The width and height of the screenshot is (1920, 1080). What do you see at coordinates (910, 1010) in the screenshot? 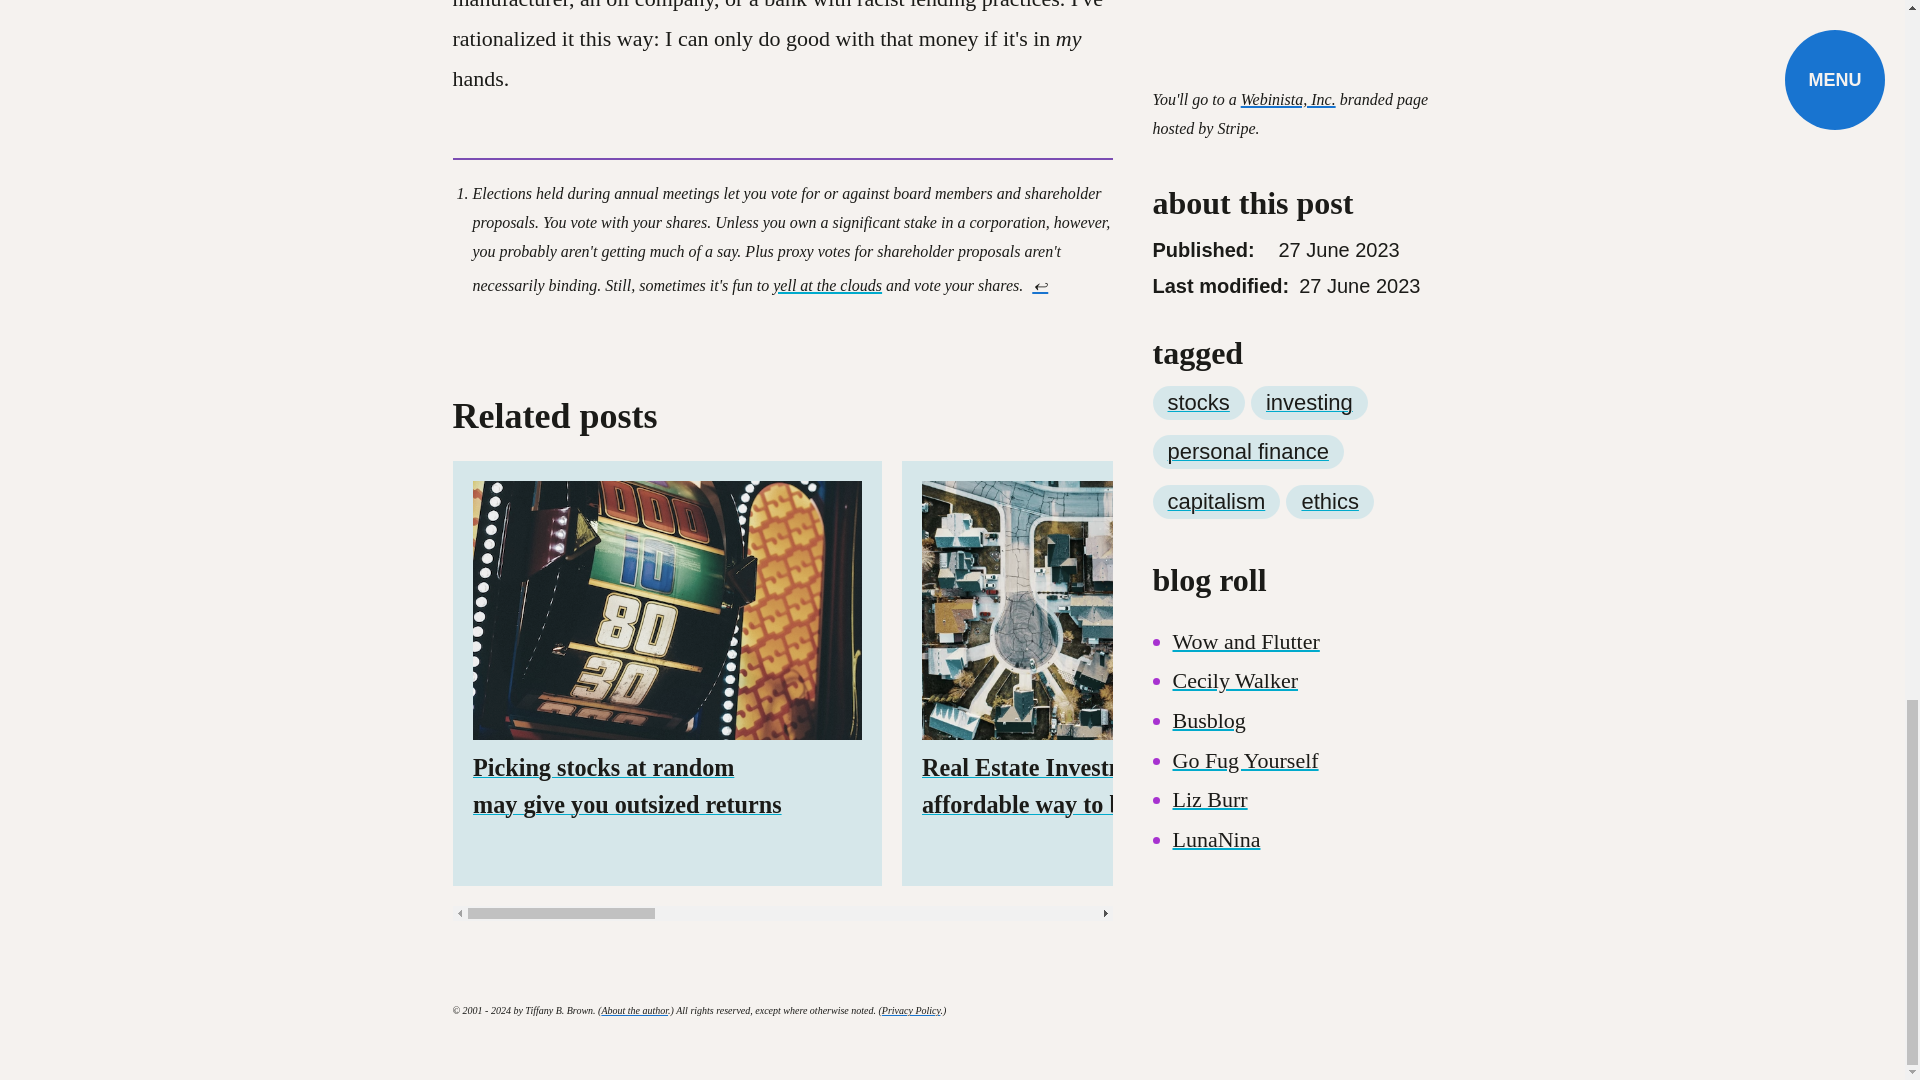
I see `Privacy Policy` at bounding box center [910, 1010].